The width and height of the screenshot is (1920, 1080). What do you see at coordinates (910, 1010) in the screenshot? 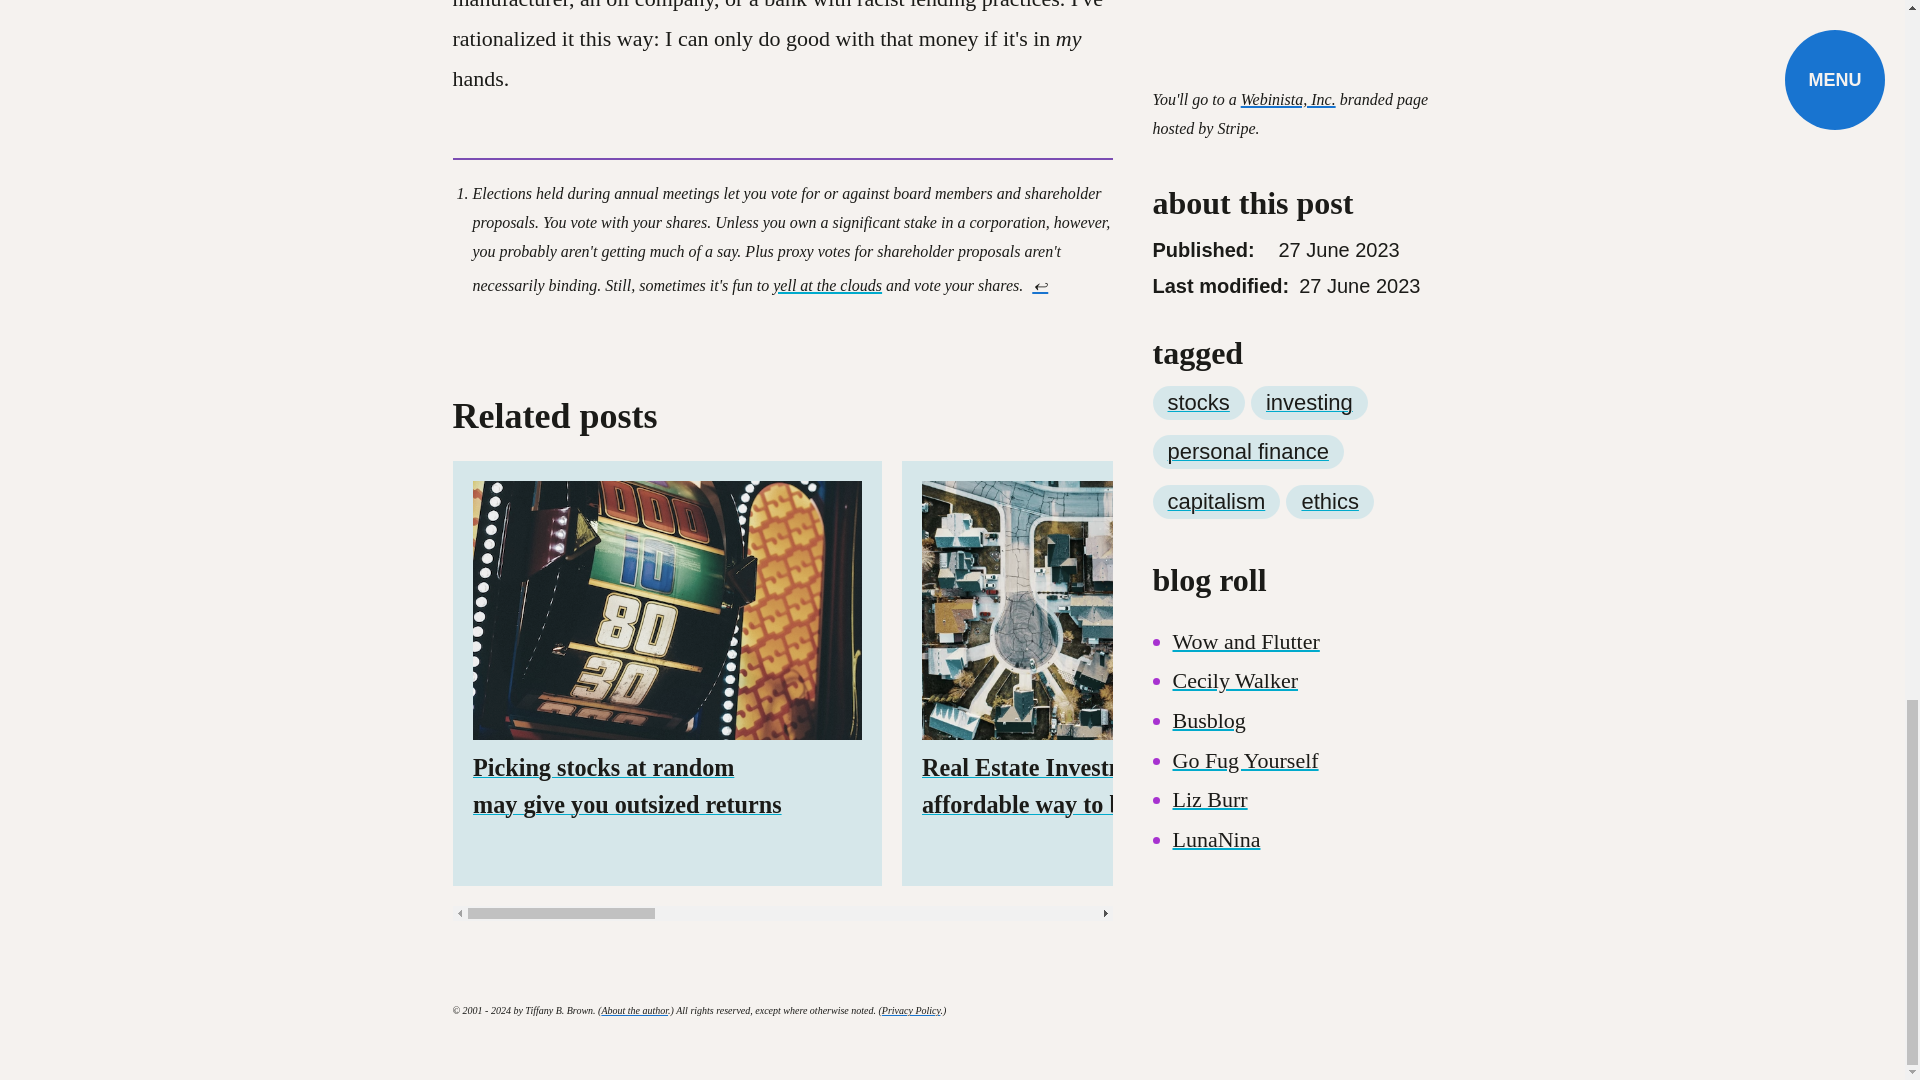
I see `Privacy Policy` at bounding box center [910, 1010].